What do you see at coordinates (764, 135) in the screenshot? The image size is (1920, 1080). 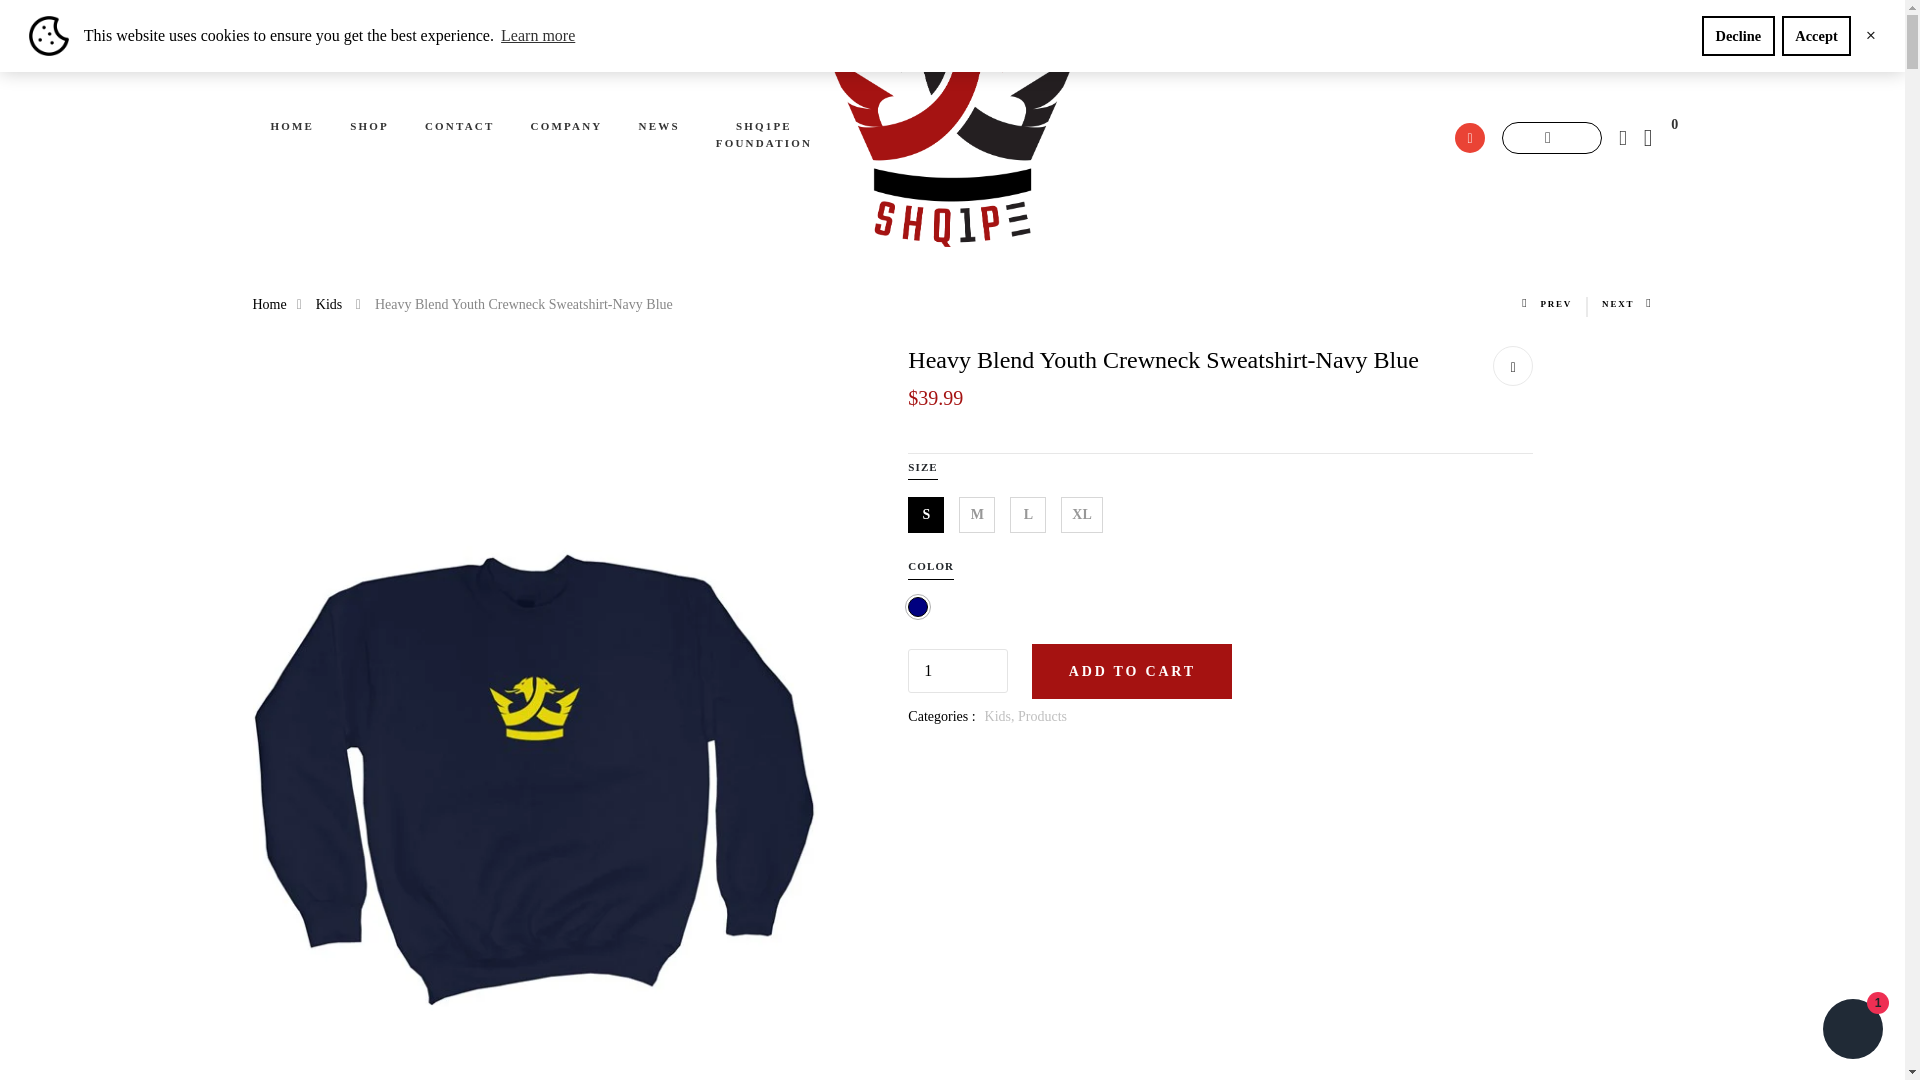 I see `Shq1pe Foundation` at bounding box center [764, 135].